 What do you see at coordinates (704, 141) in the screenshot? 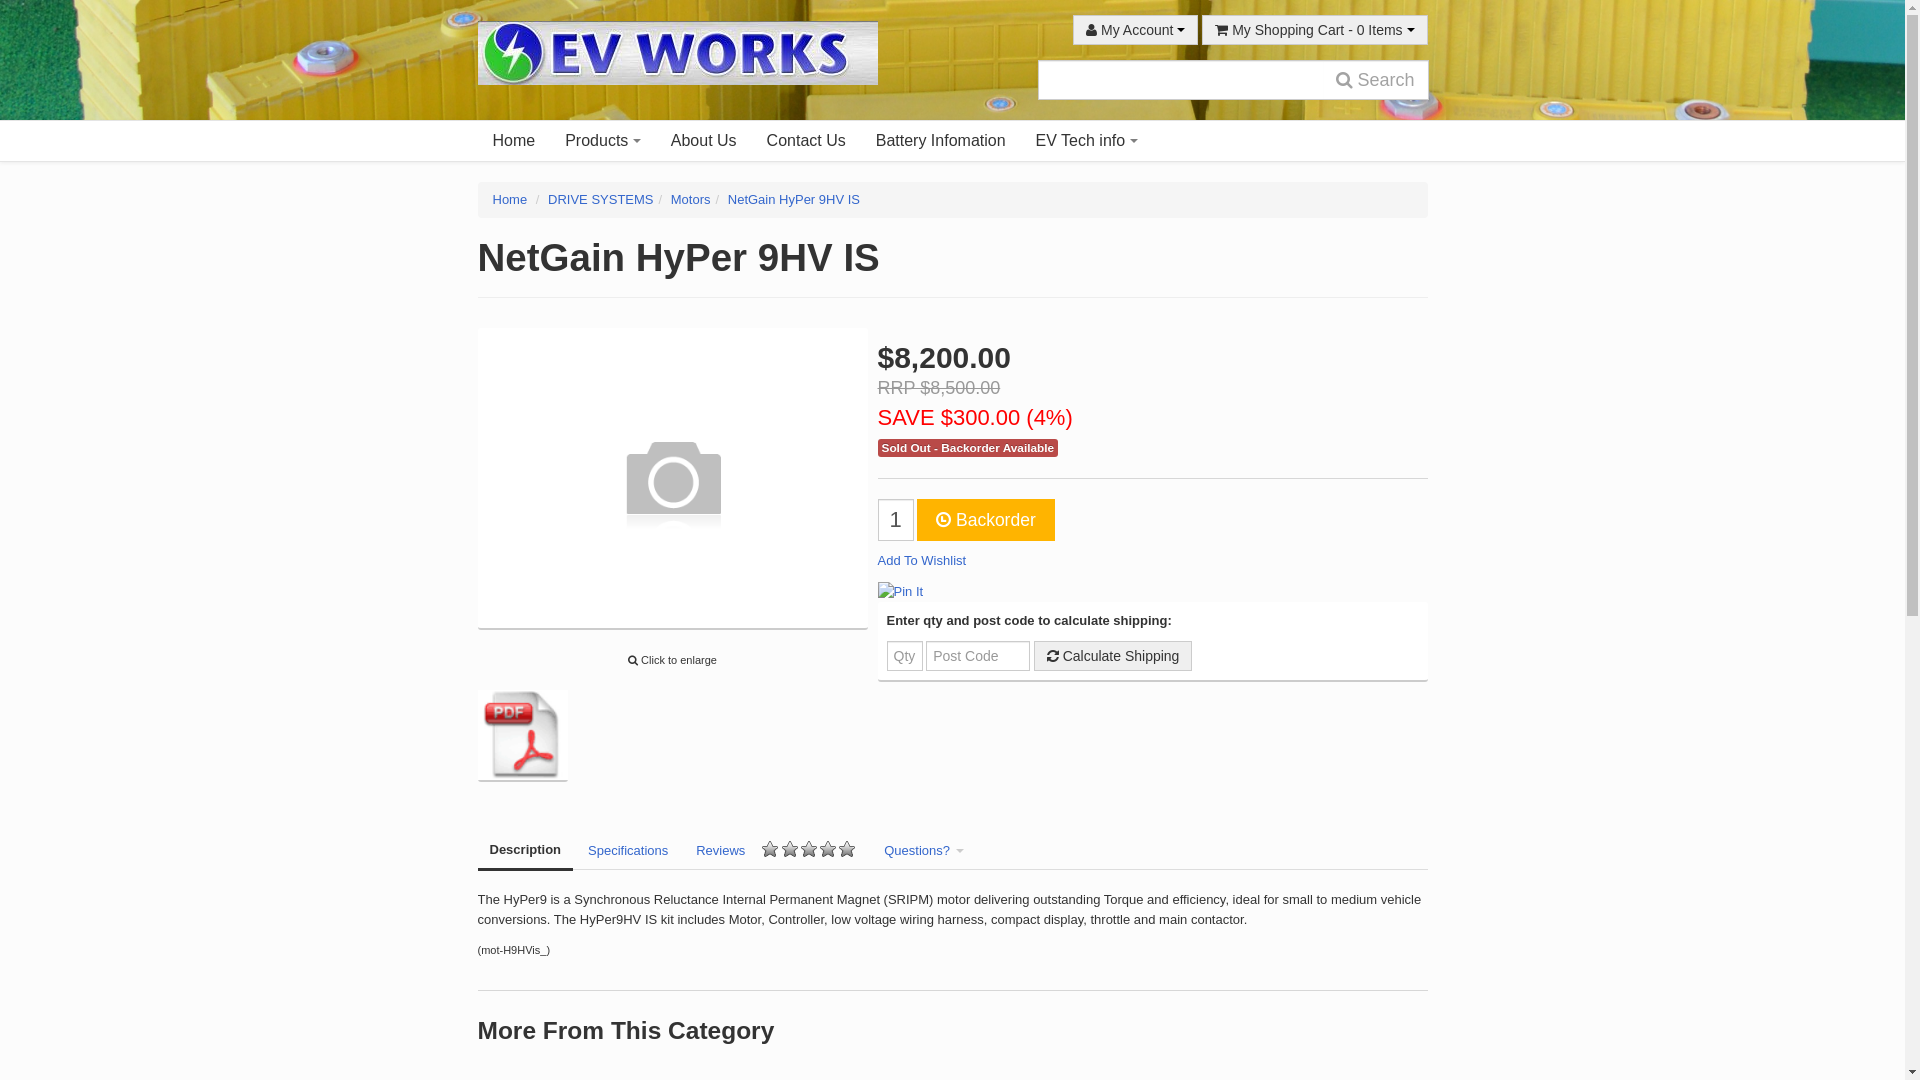
I see `About Us` at bounding box center [704, 141].